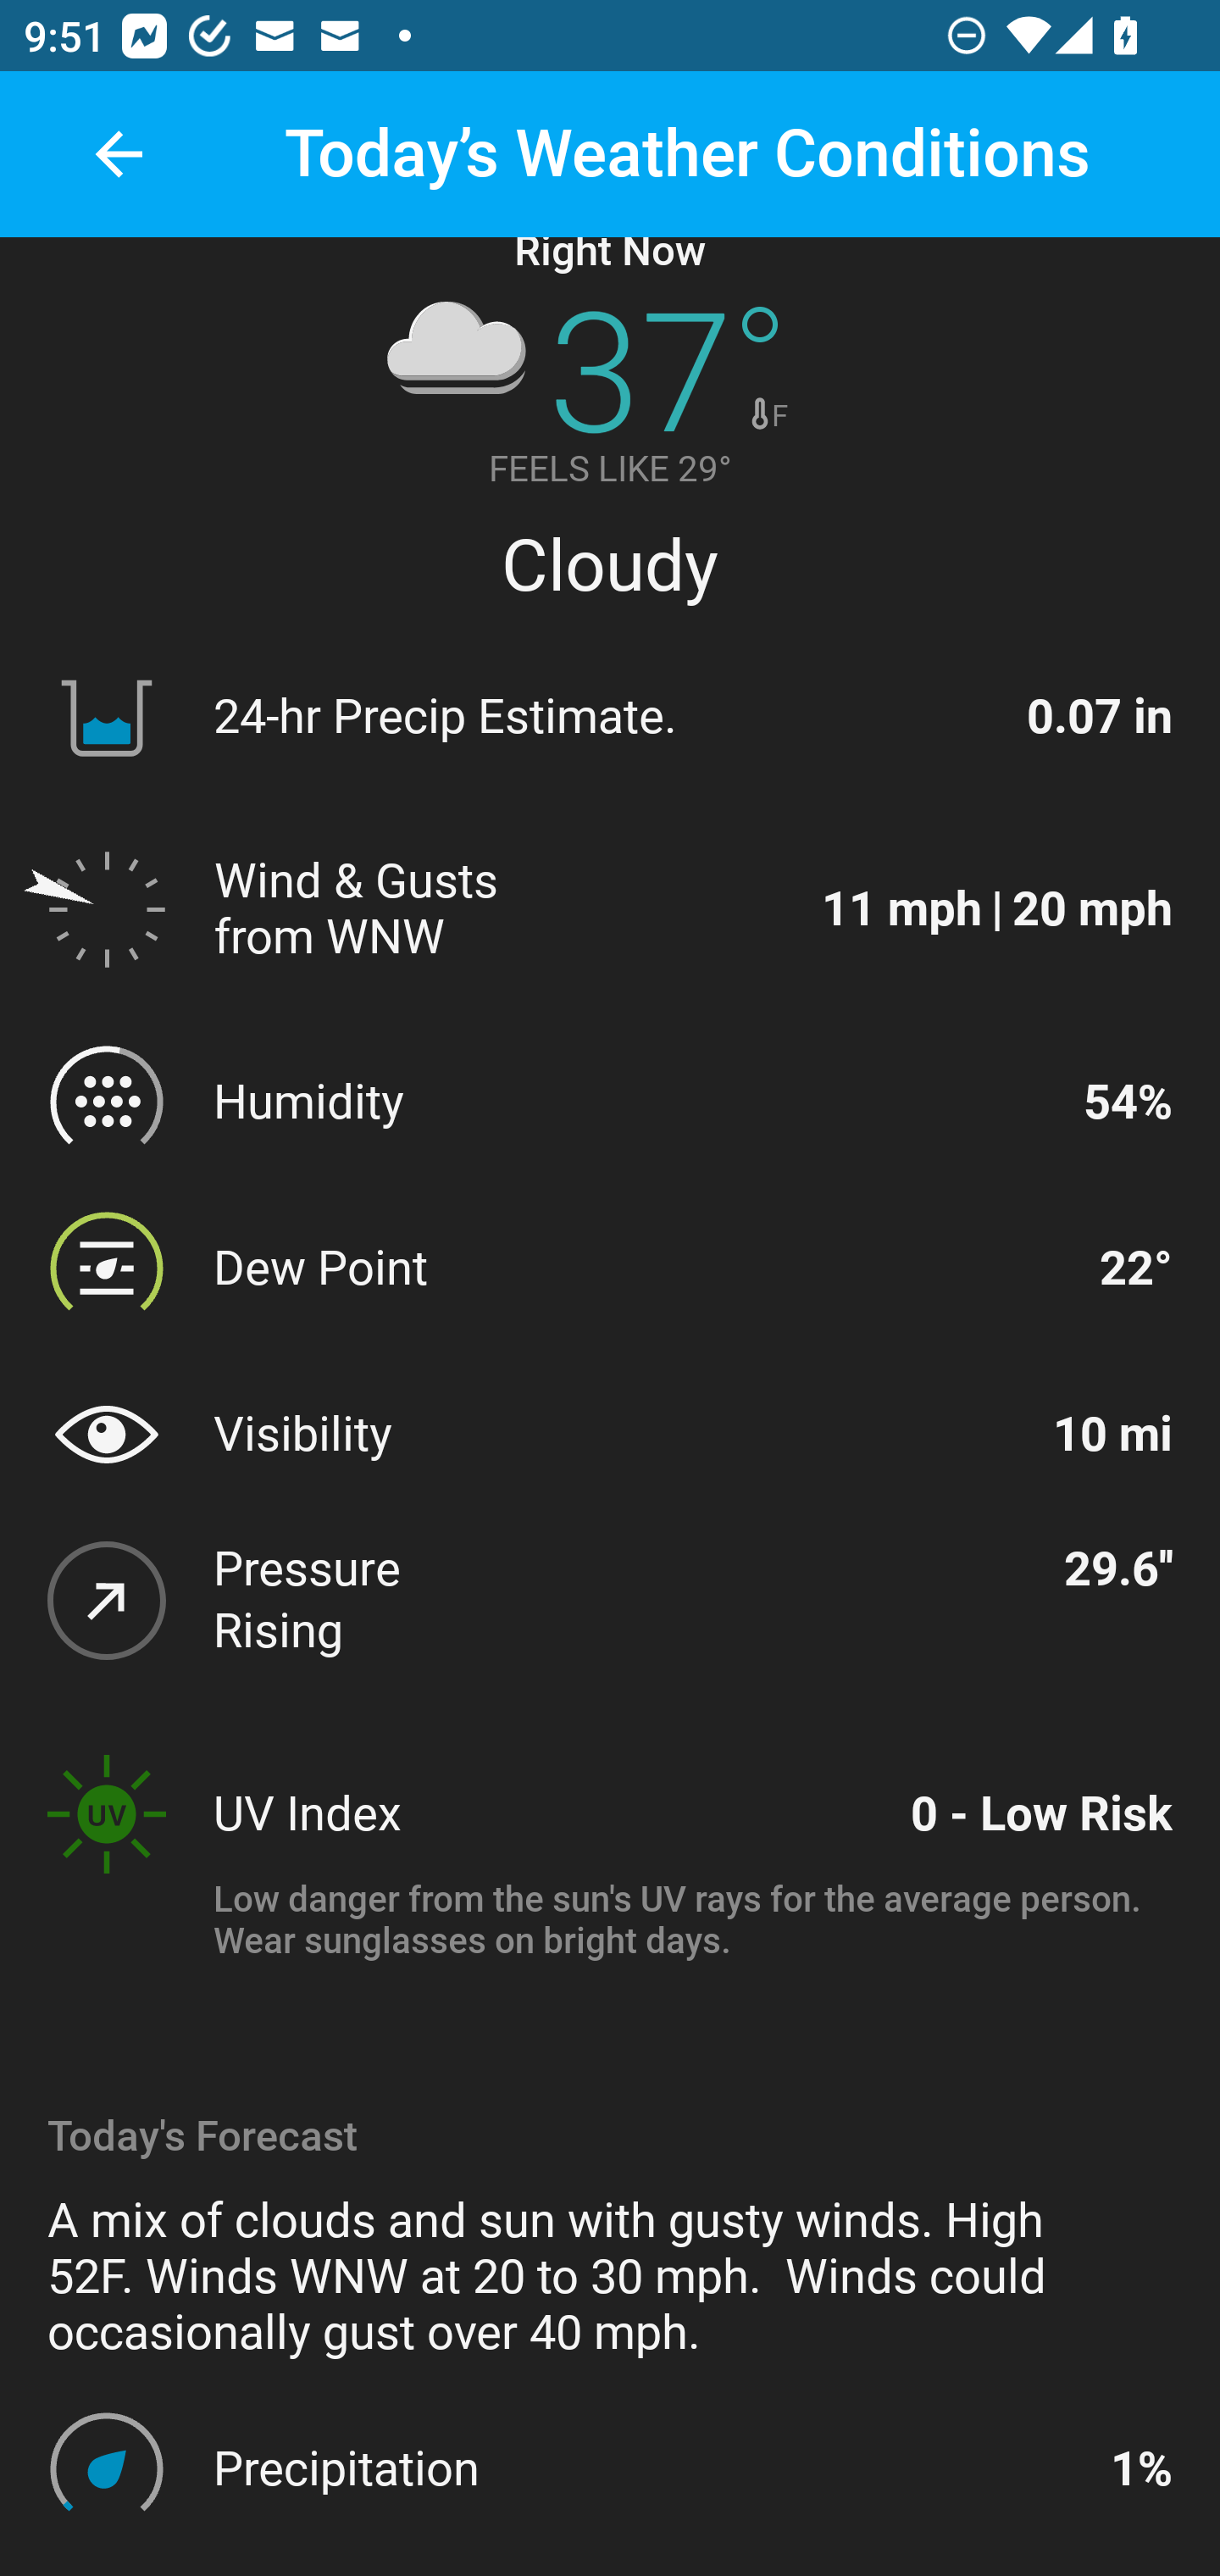  Describe the element at coordinates (119, 154) in the screenshot. I see `back` at that location.